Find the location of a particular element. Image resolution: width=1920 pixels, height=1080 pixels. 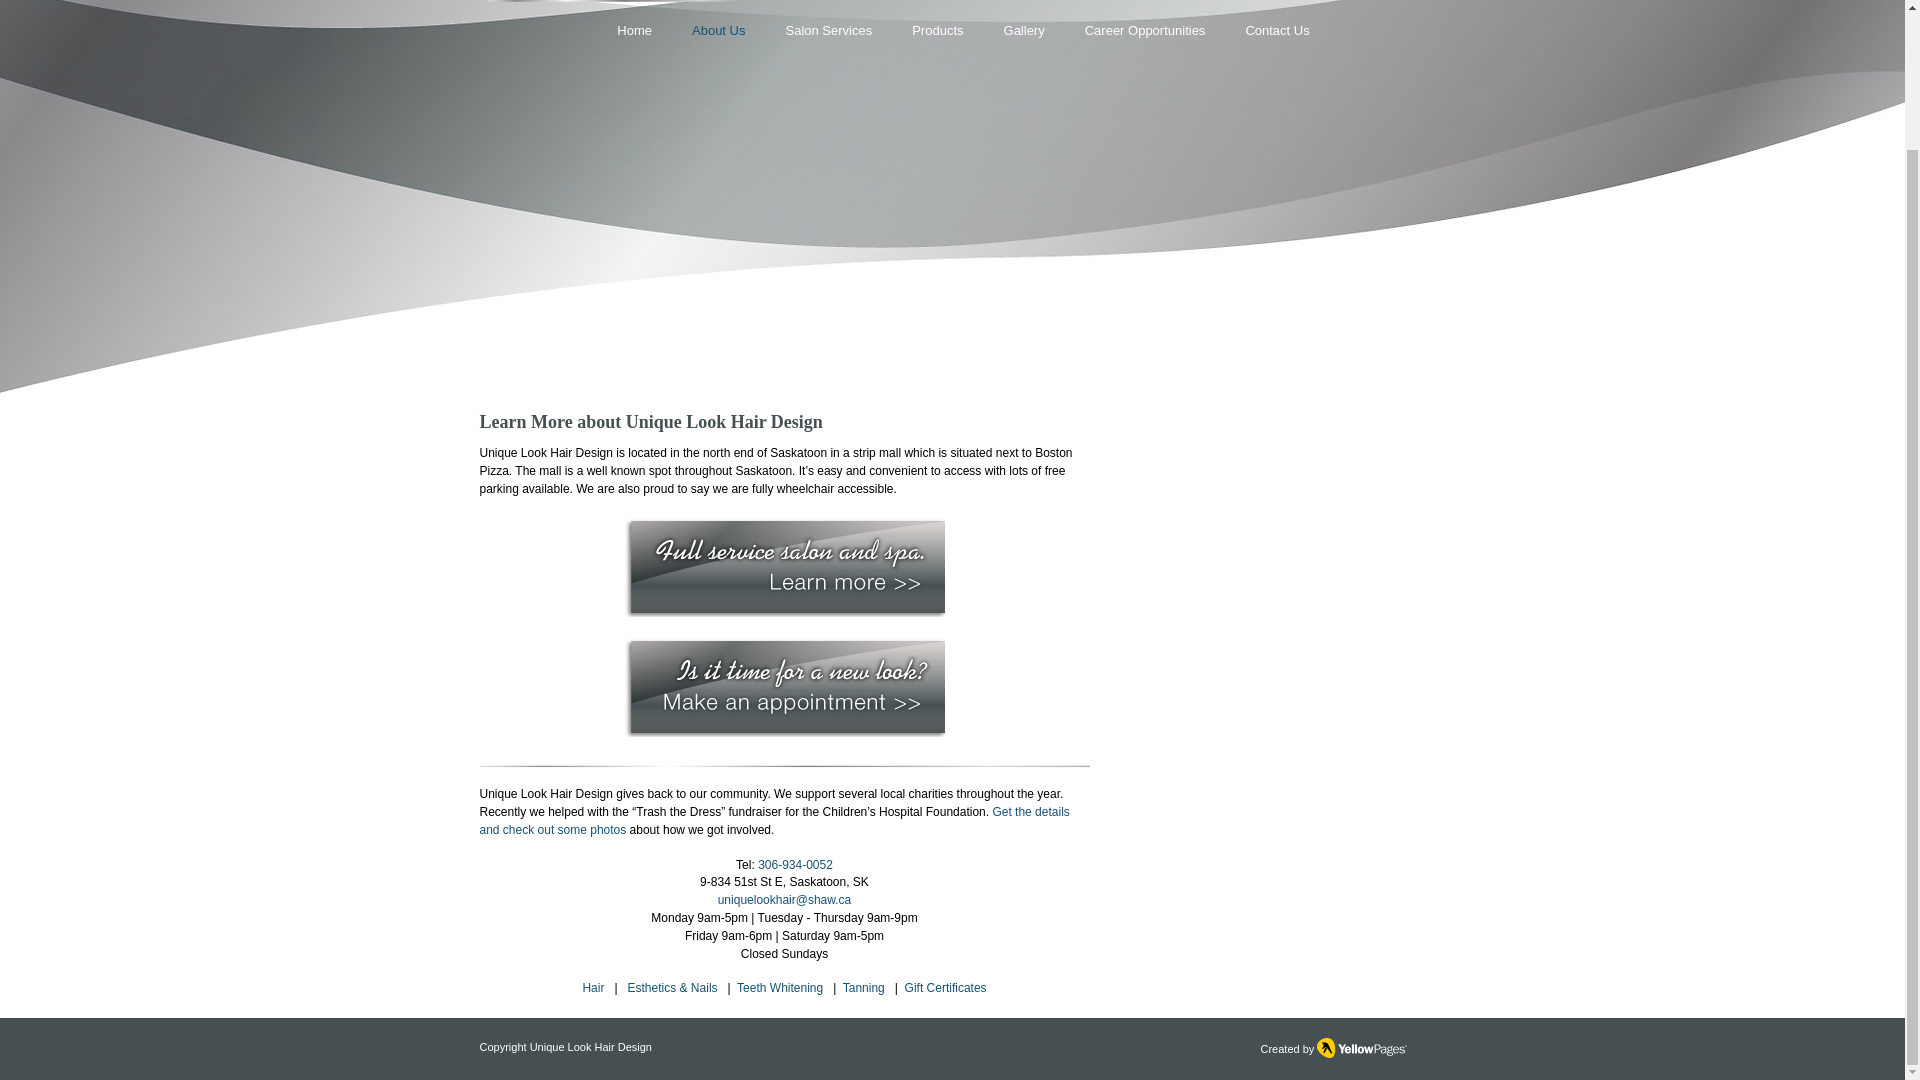

Gift Certificates is located at coordinates (945, 987).